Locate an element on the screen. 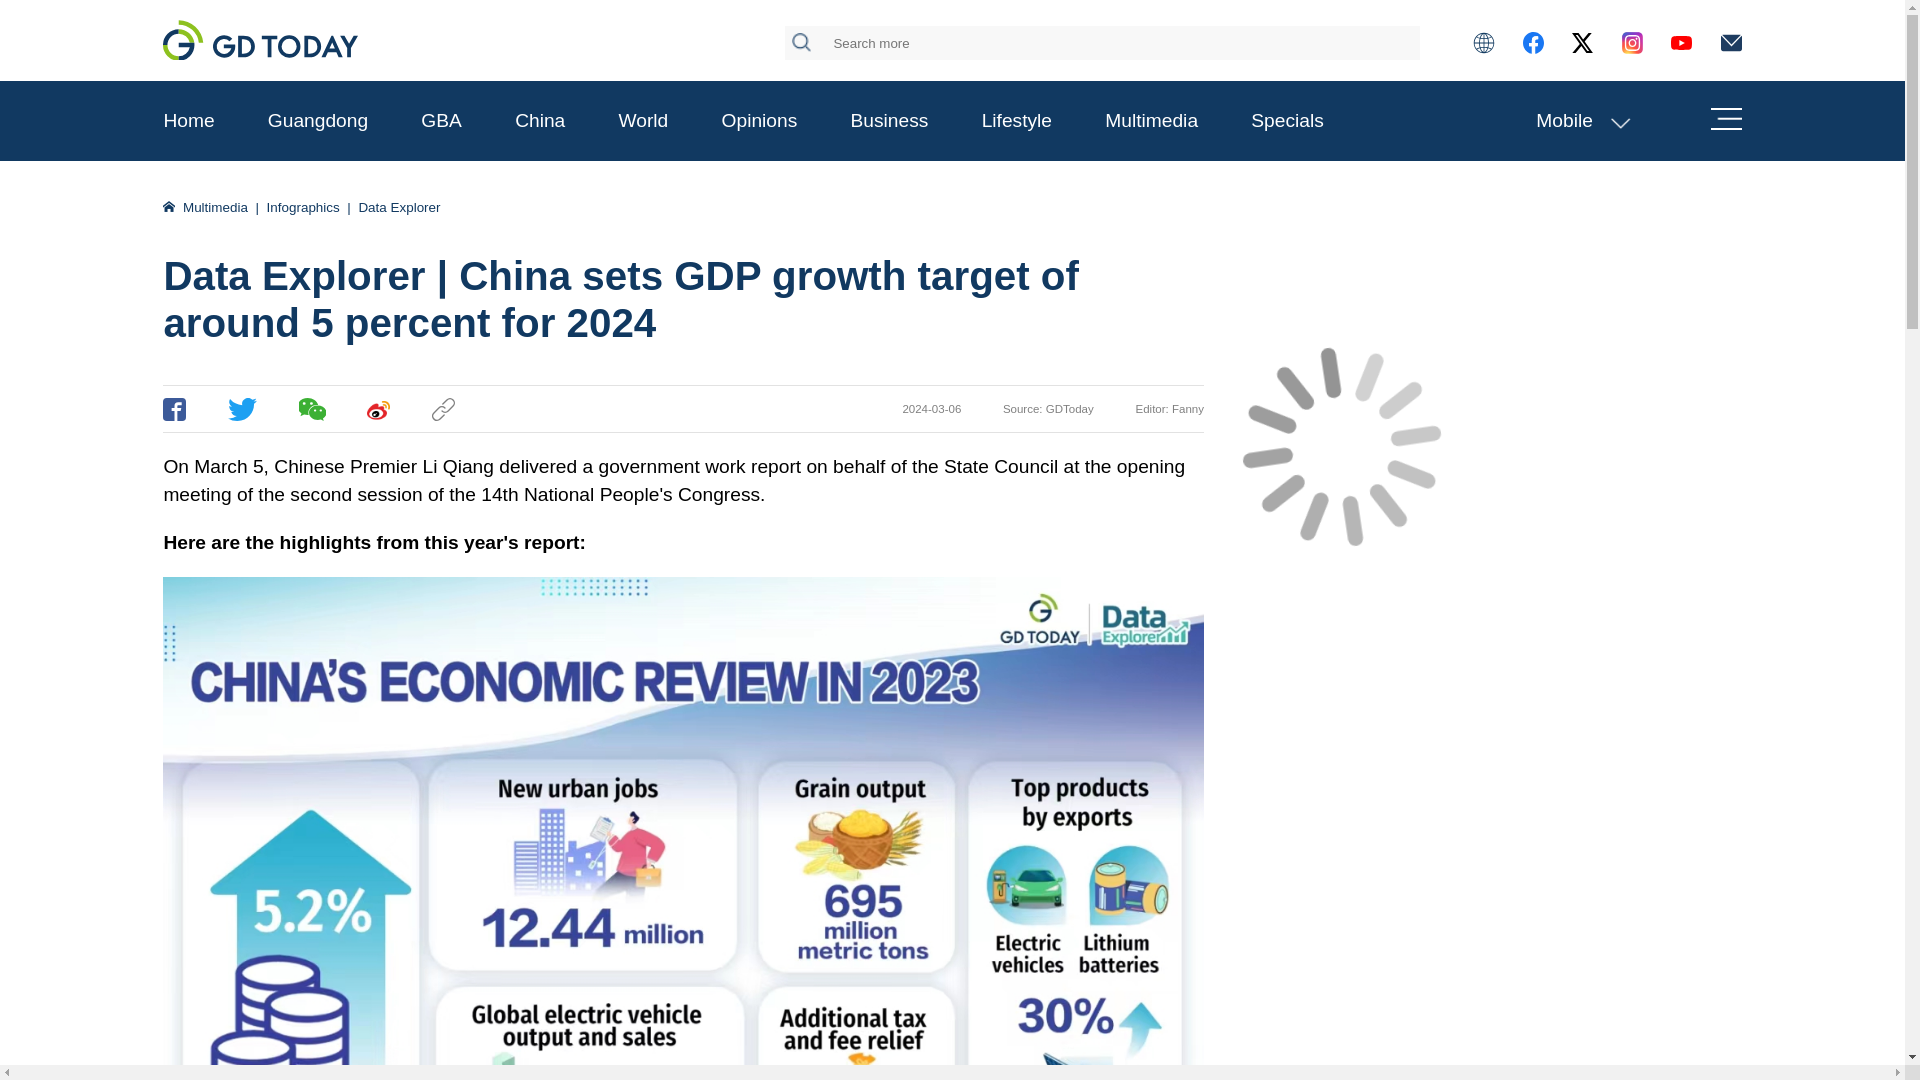  Guangdong is located at coordinates (318, 120).